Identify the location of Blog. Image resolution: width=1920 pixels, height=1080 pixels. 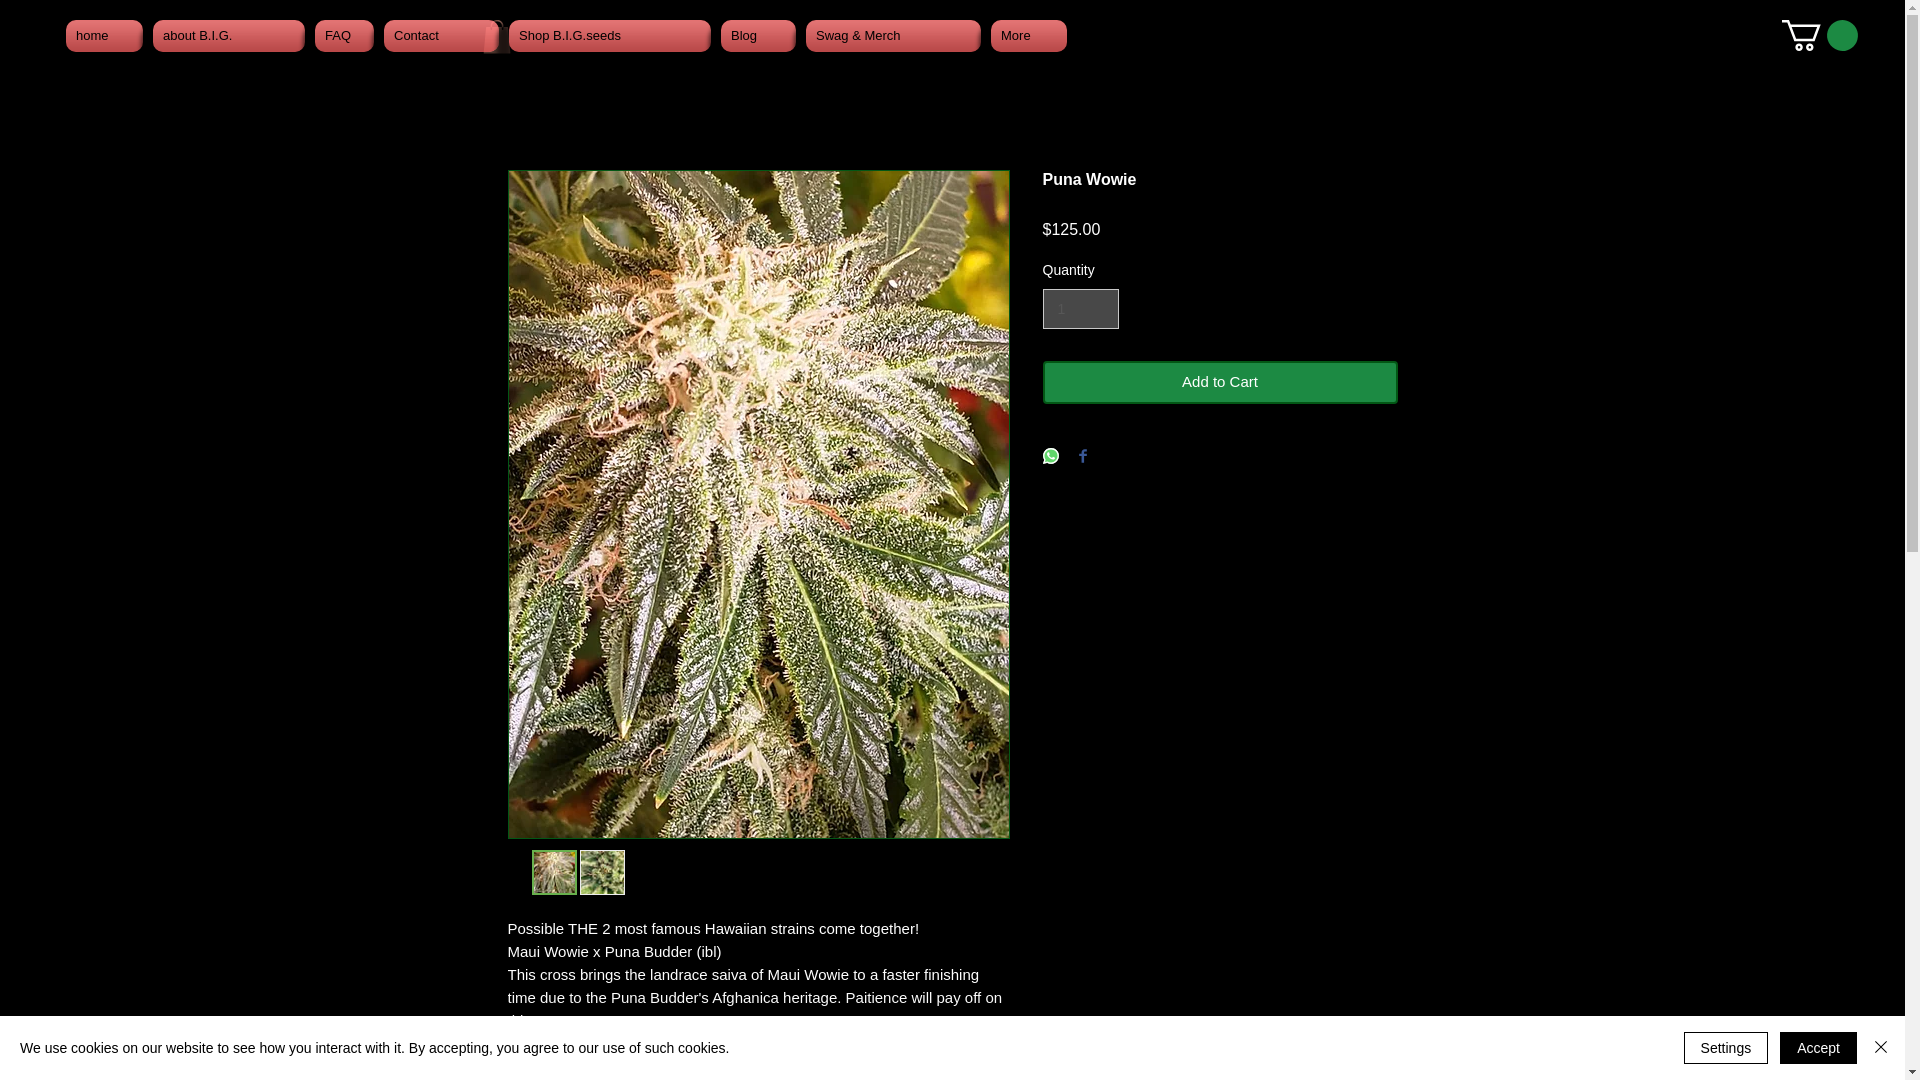
(758, 36).